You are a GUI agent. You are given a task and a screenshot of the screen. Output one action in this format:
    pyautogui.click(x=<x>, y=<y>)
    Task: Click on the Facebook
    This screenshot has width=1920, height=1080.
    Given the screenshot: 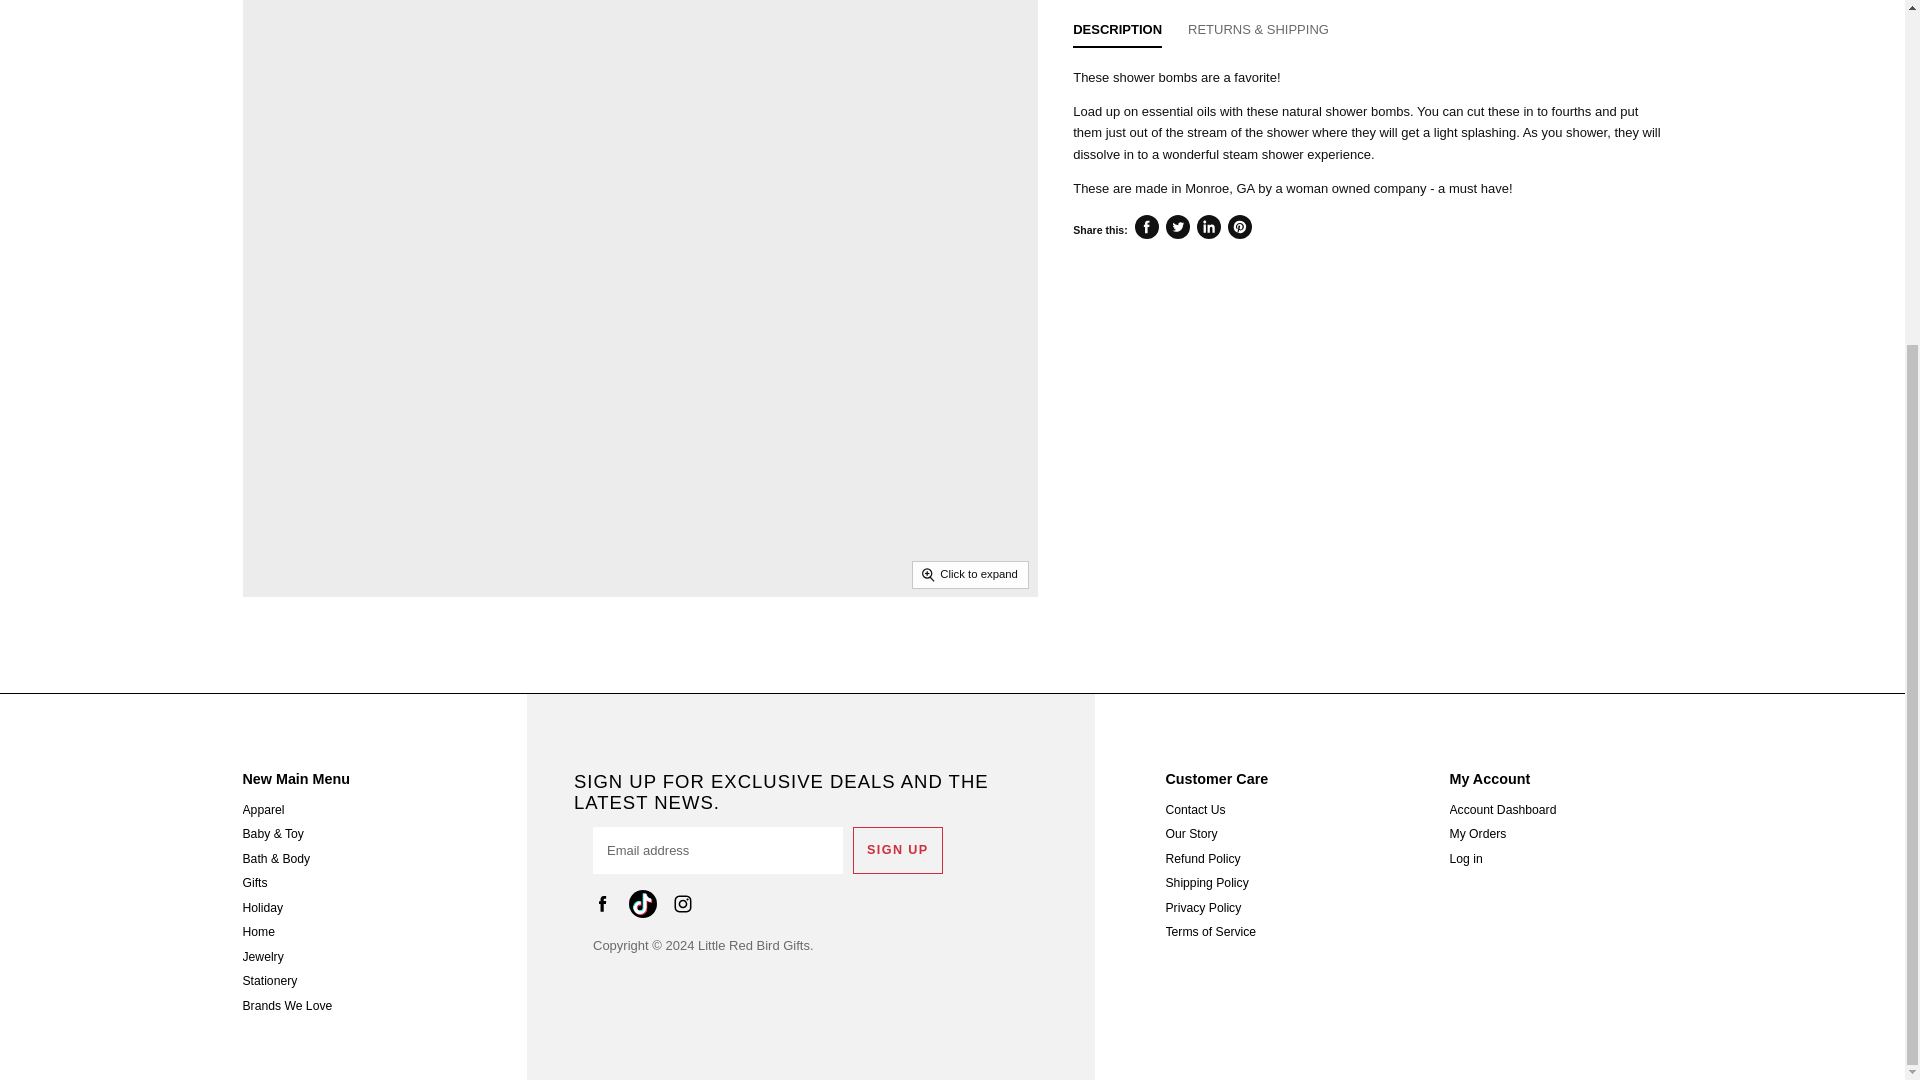 What is the action you would take?
    pyautogui.click(x=607, y=907)
    